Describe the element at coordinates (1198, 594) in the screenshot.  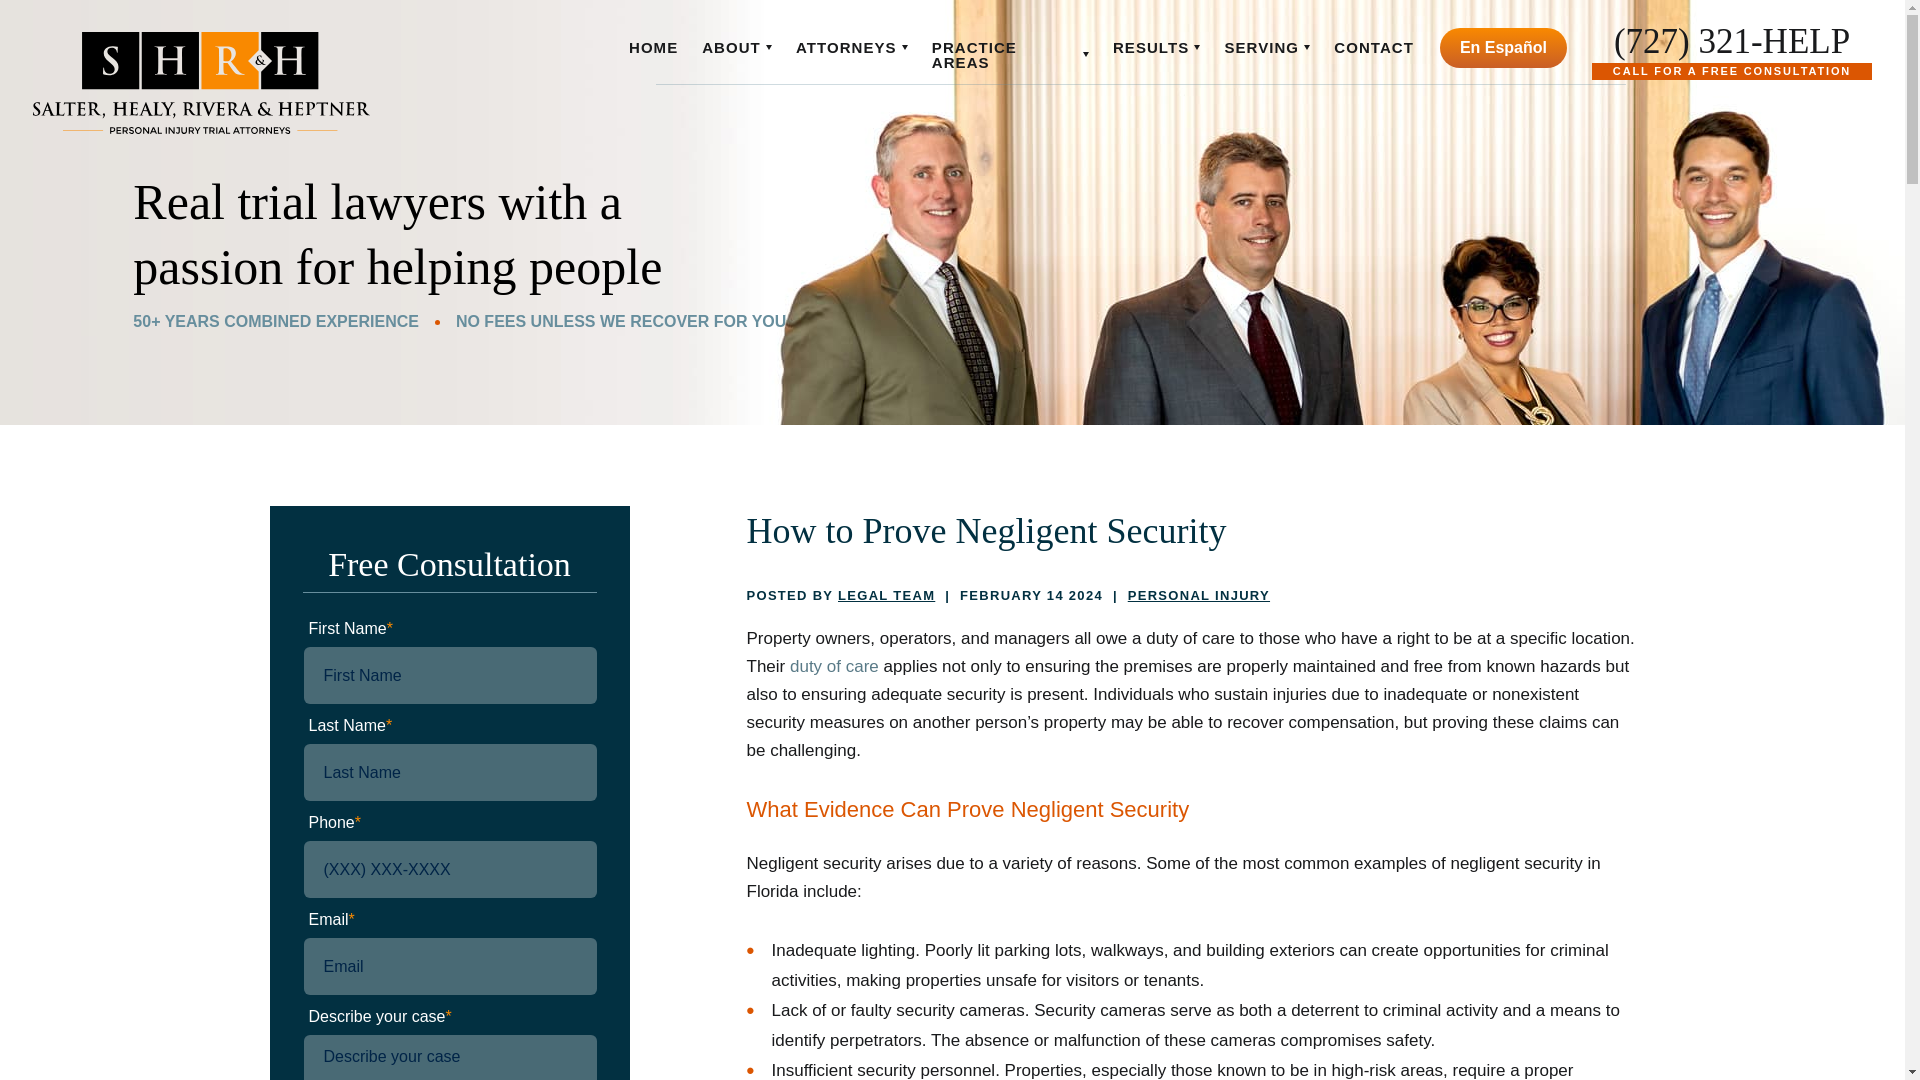
I see `PERSONAL INJURY` at that location.